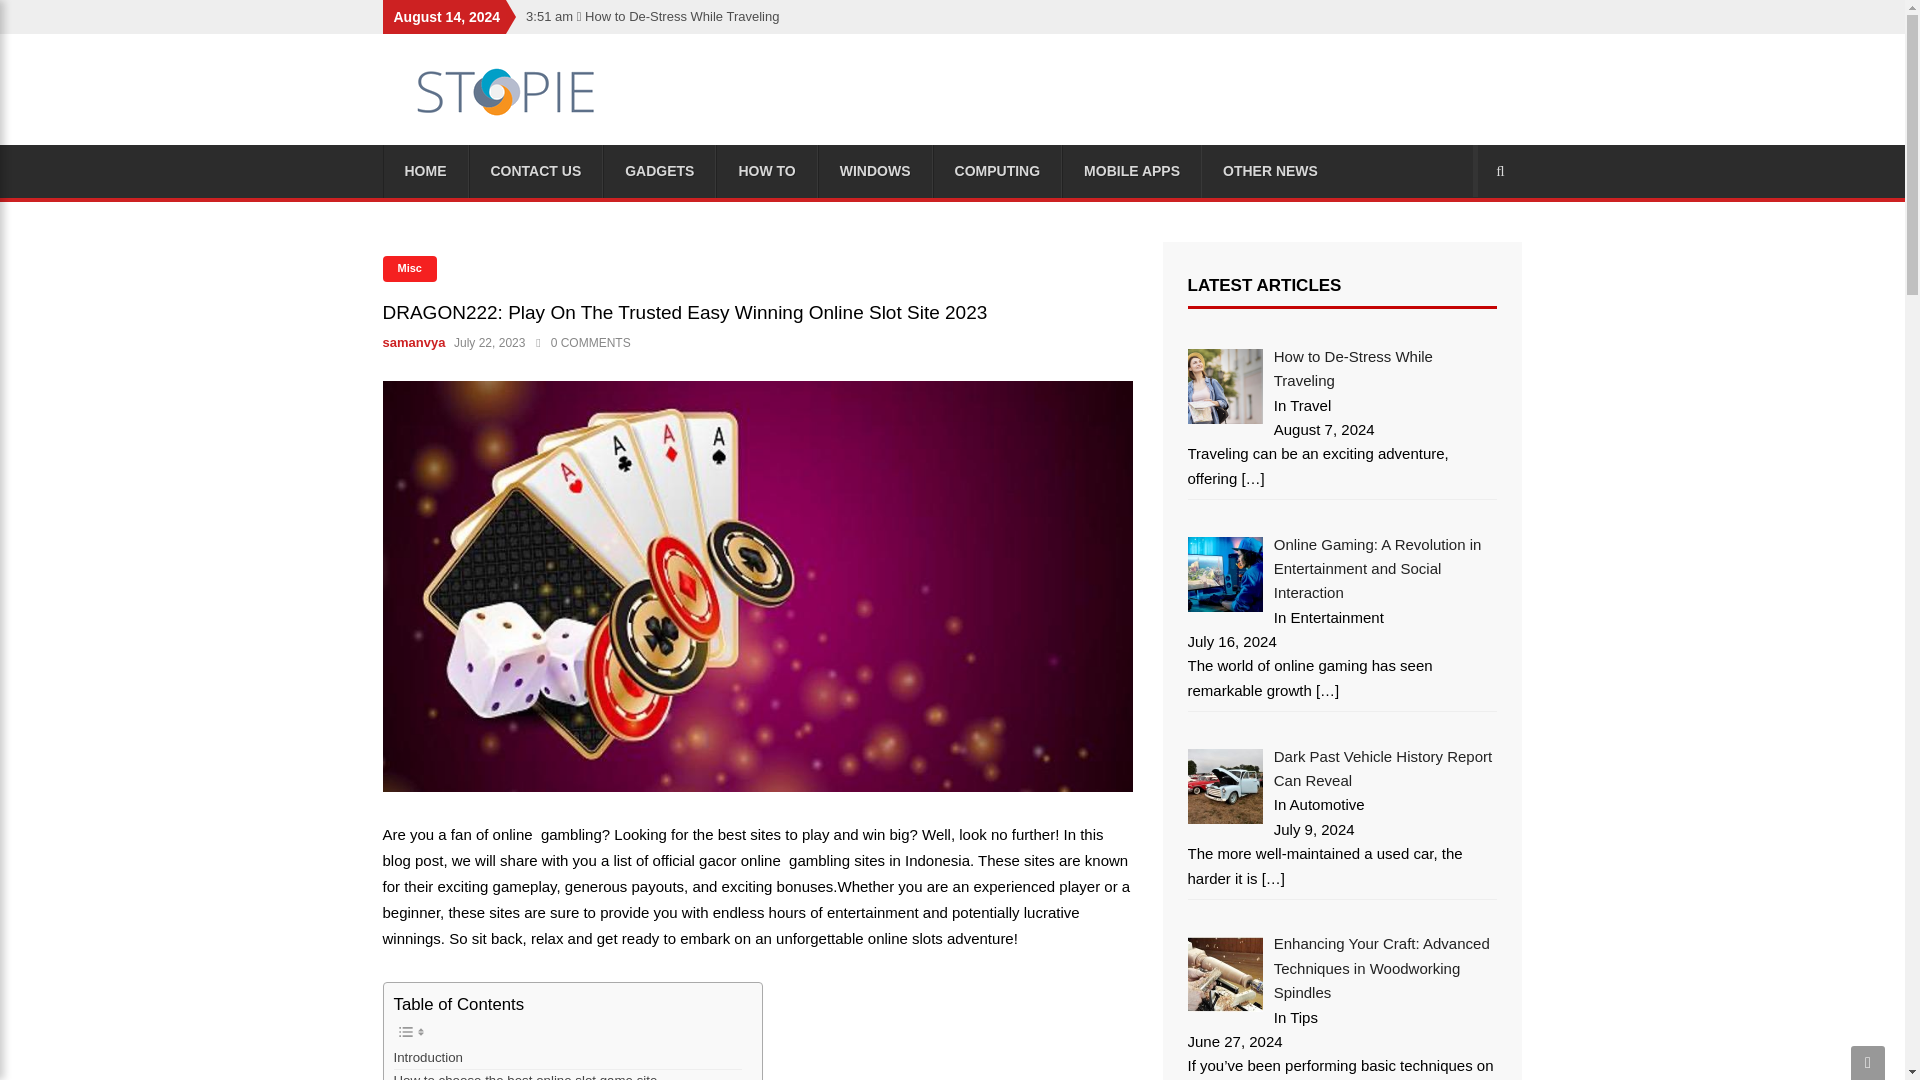 This screenshot has width=1920, height=1080. Describe the element at coordinates (583, 341) in the screenshot. I see `0 COMMENTS` at that location.